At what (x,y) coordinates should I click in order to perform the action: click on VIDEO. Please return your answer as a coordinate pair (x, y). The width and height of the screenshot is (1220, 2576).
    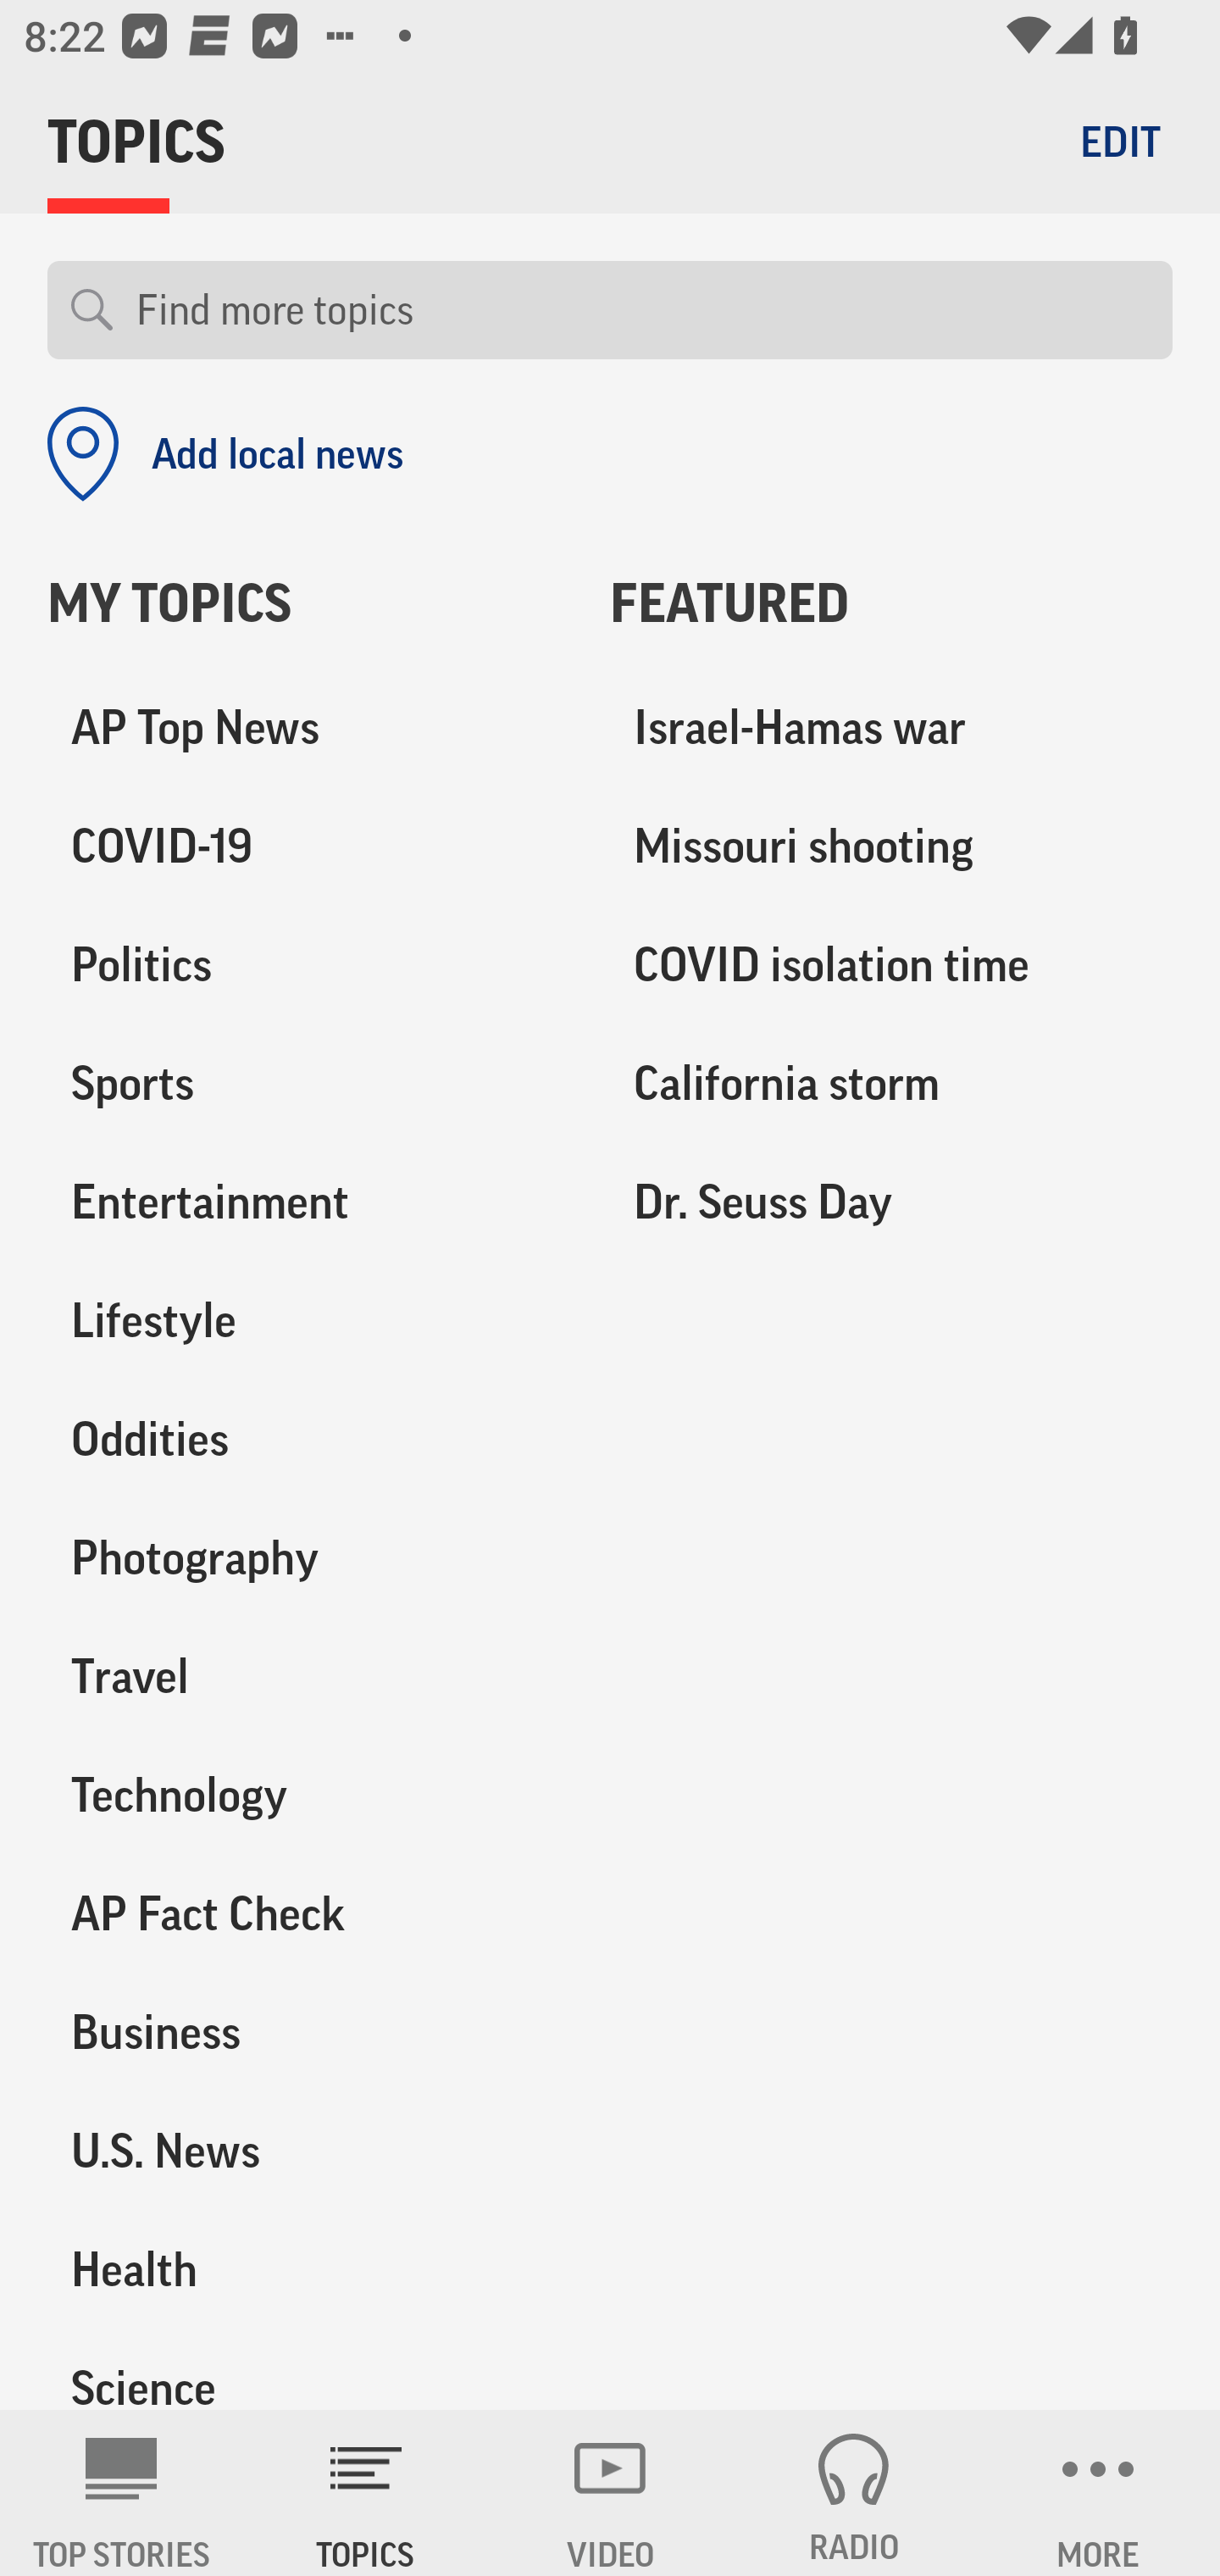
    Looking at the image, I should click on (610, 2493).